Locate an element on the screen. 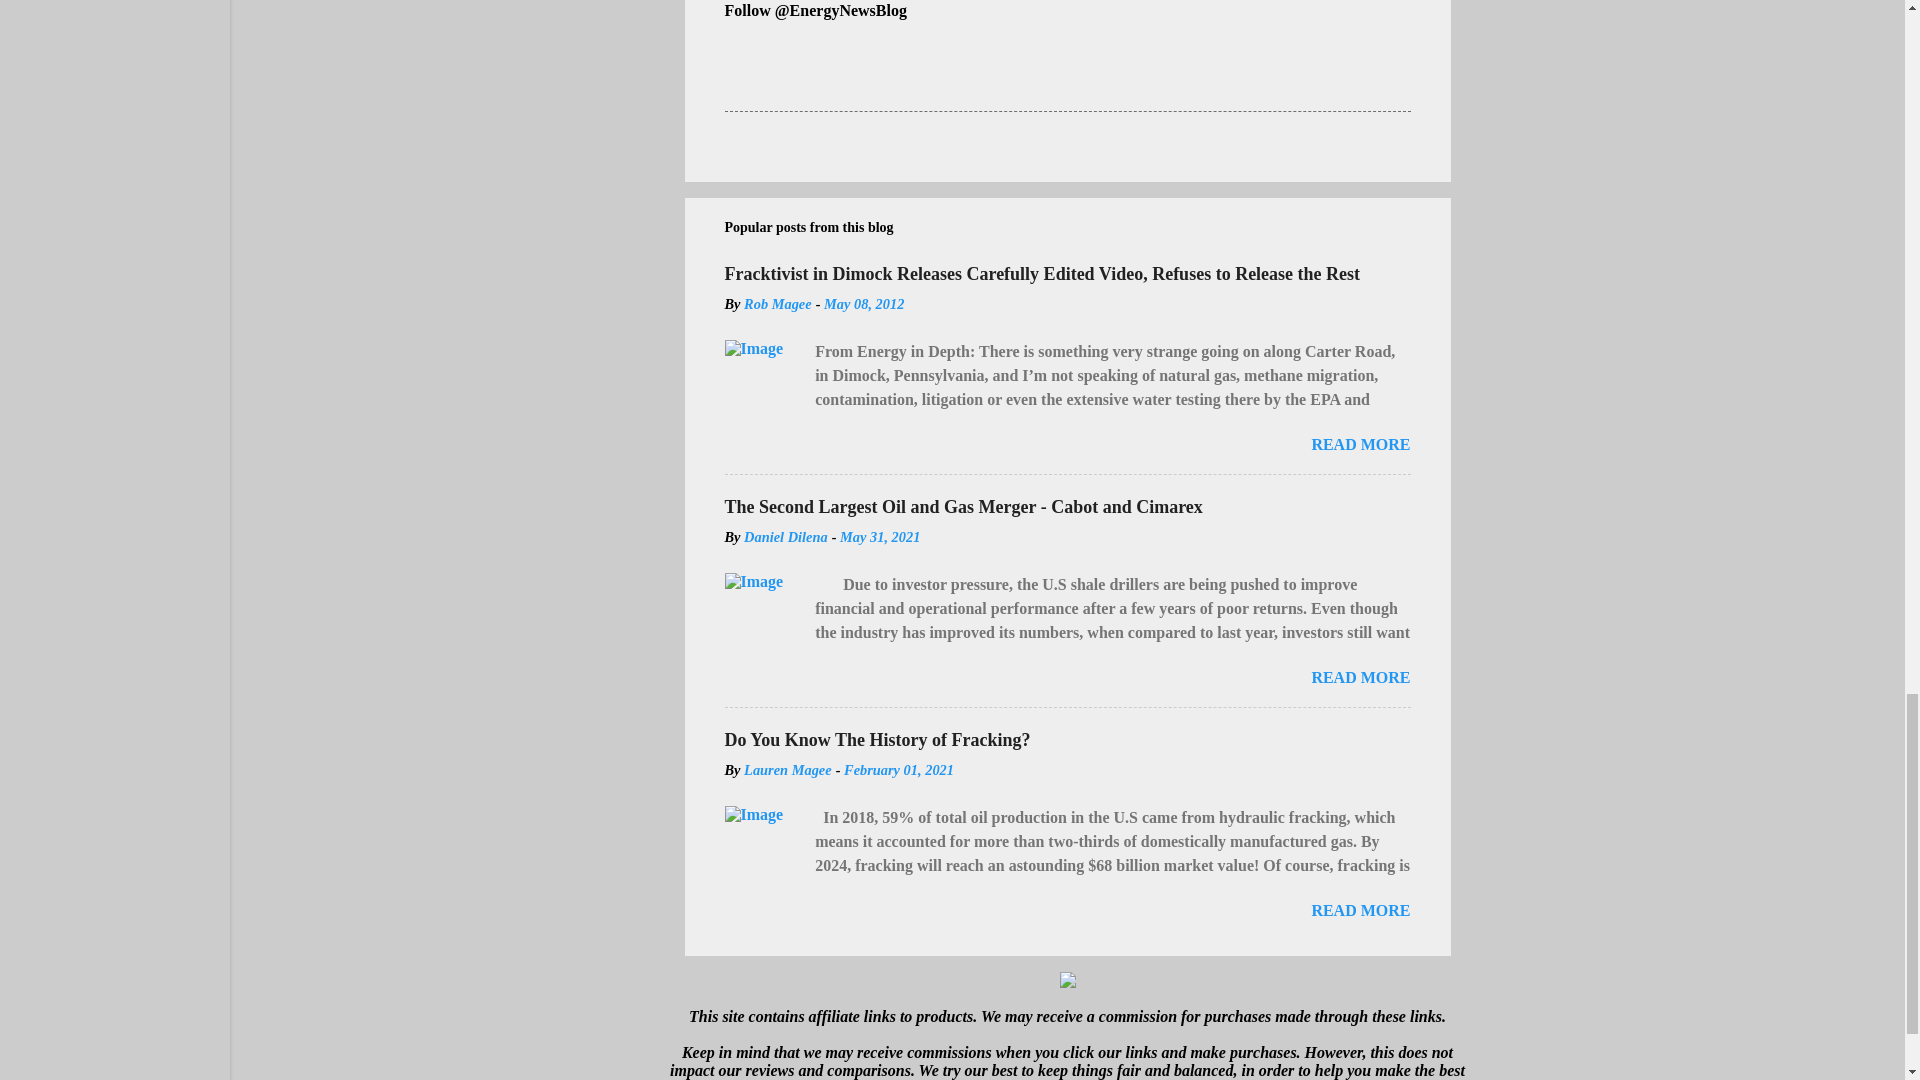  Do You Know The History of Fracking? is located at coordinates (876, 740).